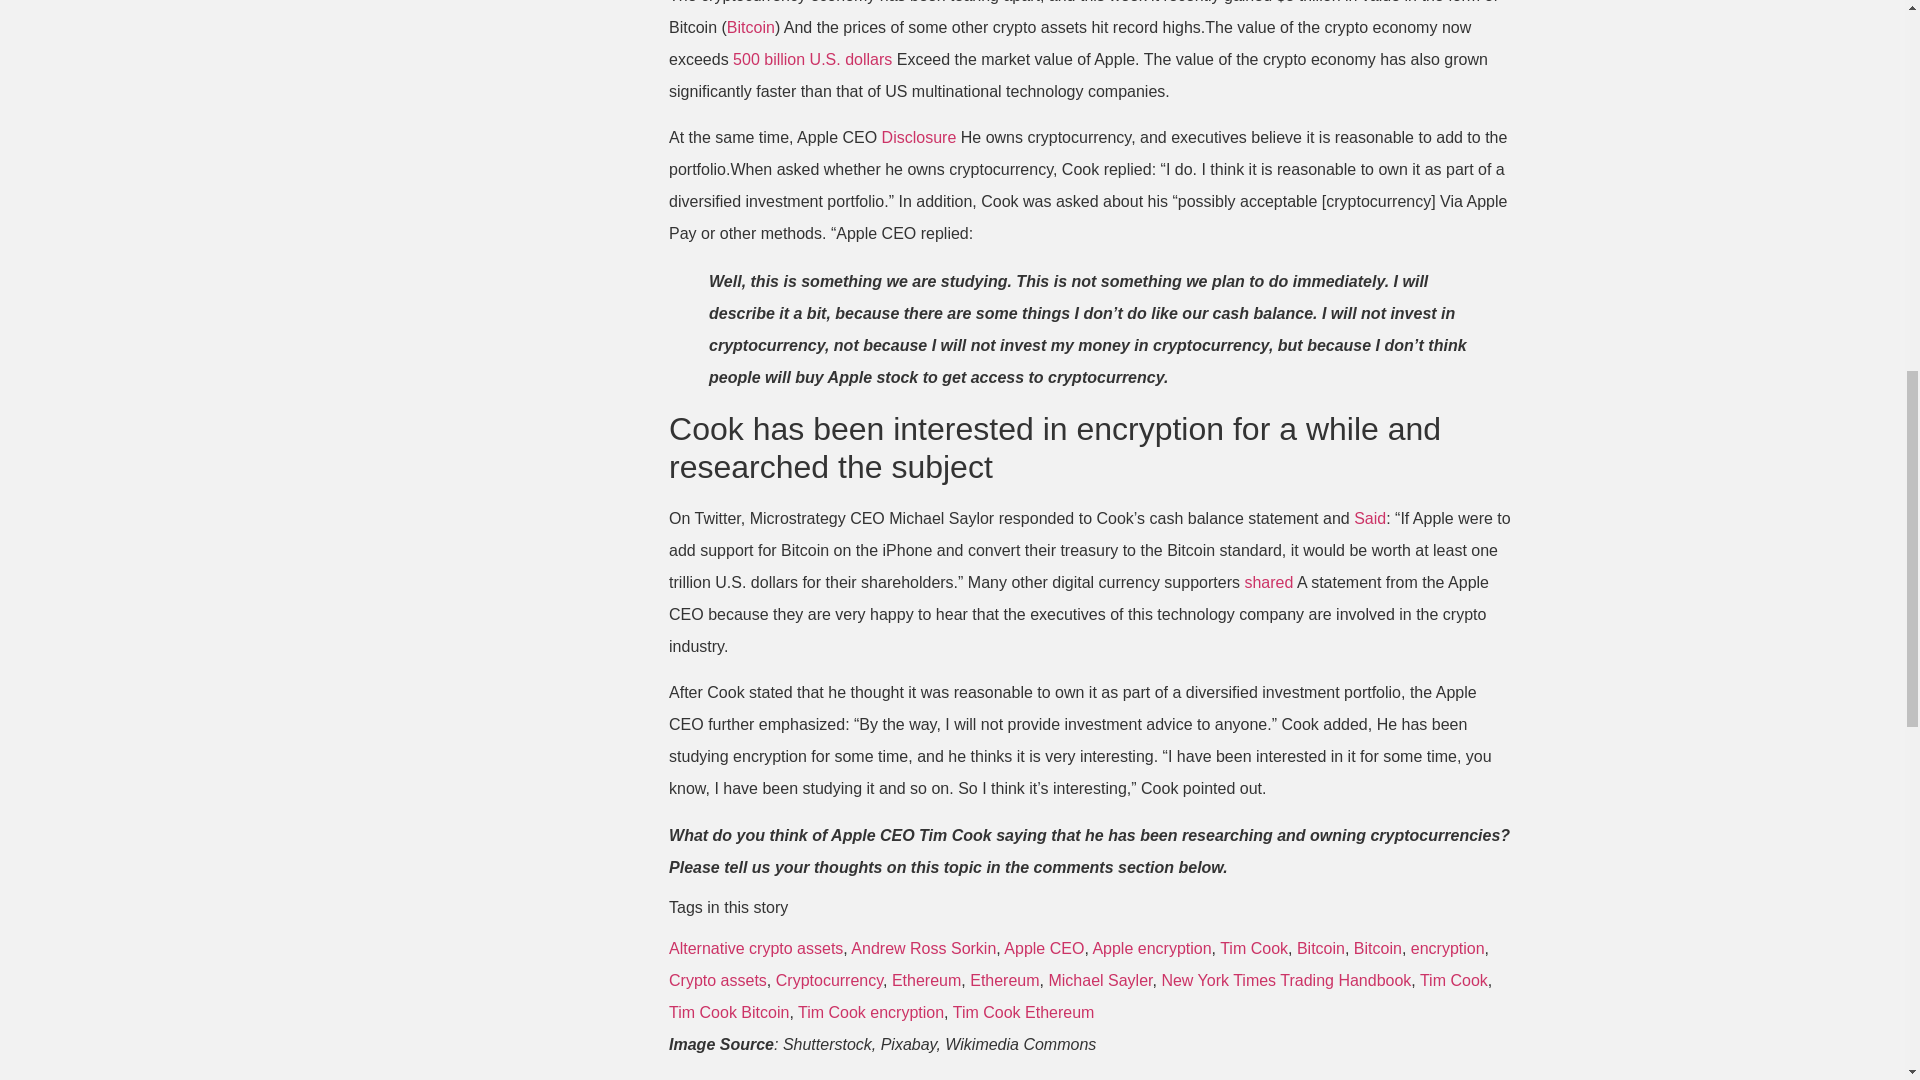 Image resolution: width=1920 pixels, height=1080 pixels. I want to click on Apple CEO, so click(1044, 948).